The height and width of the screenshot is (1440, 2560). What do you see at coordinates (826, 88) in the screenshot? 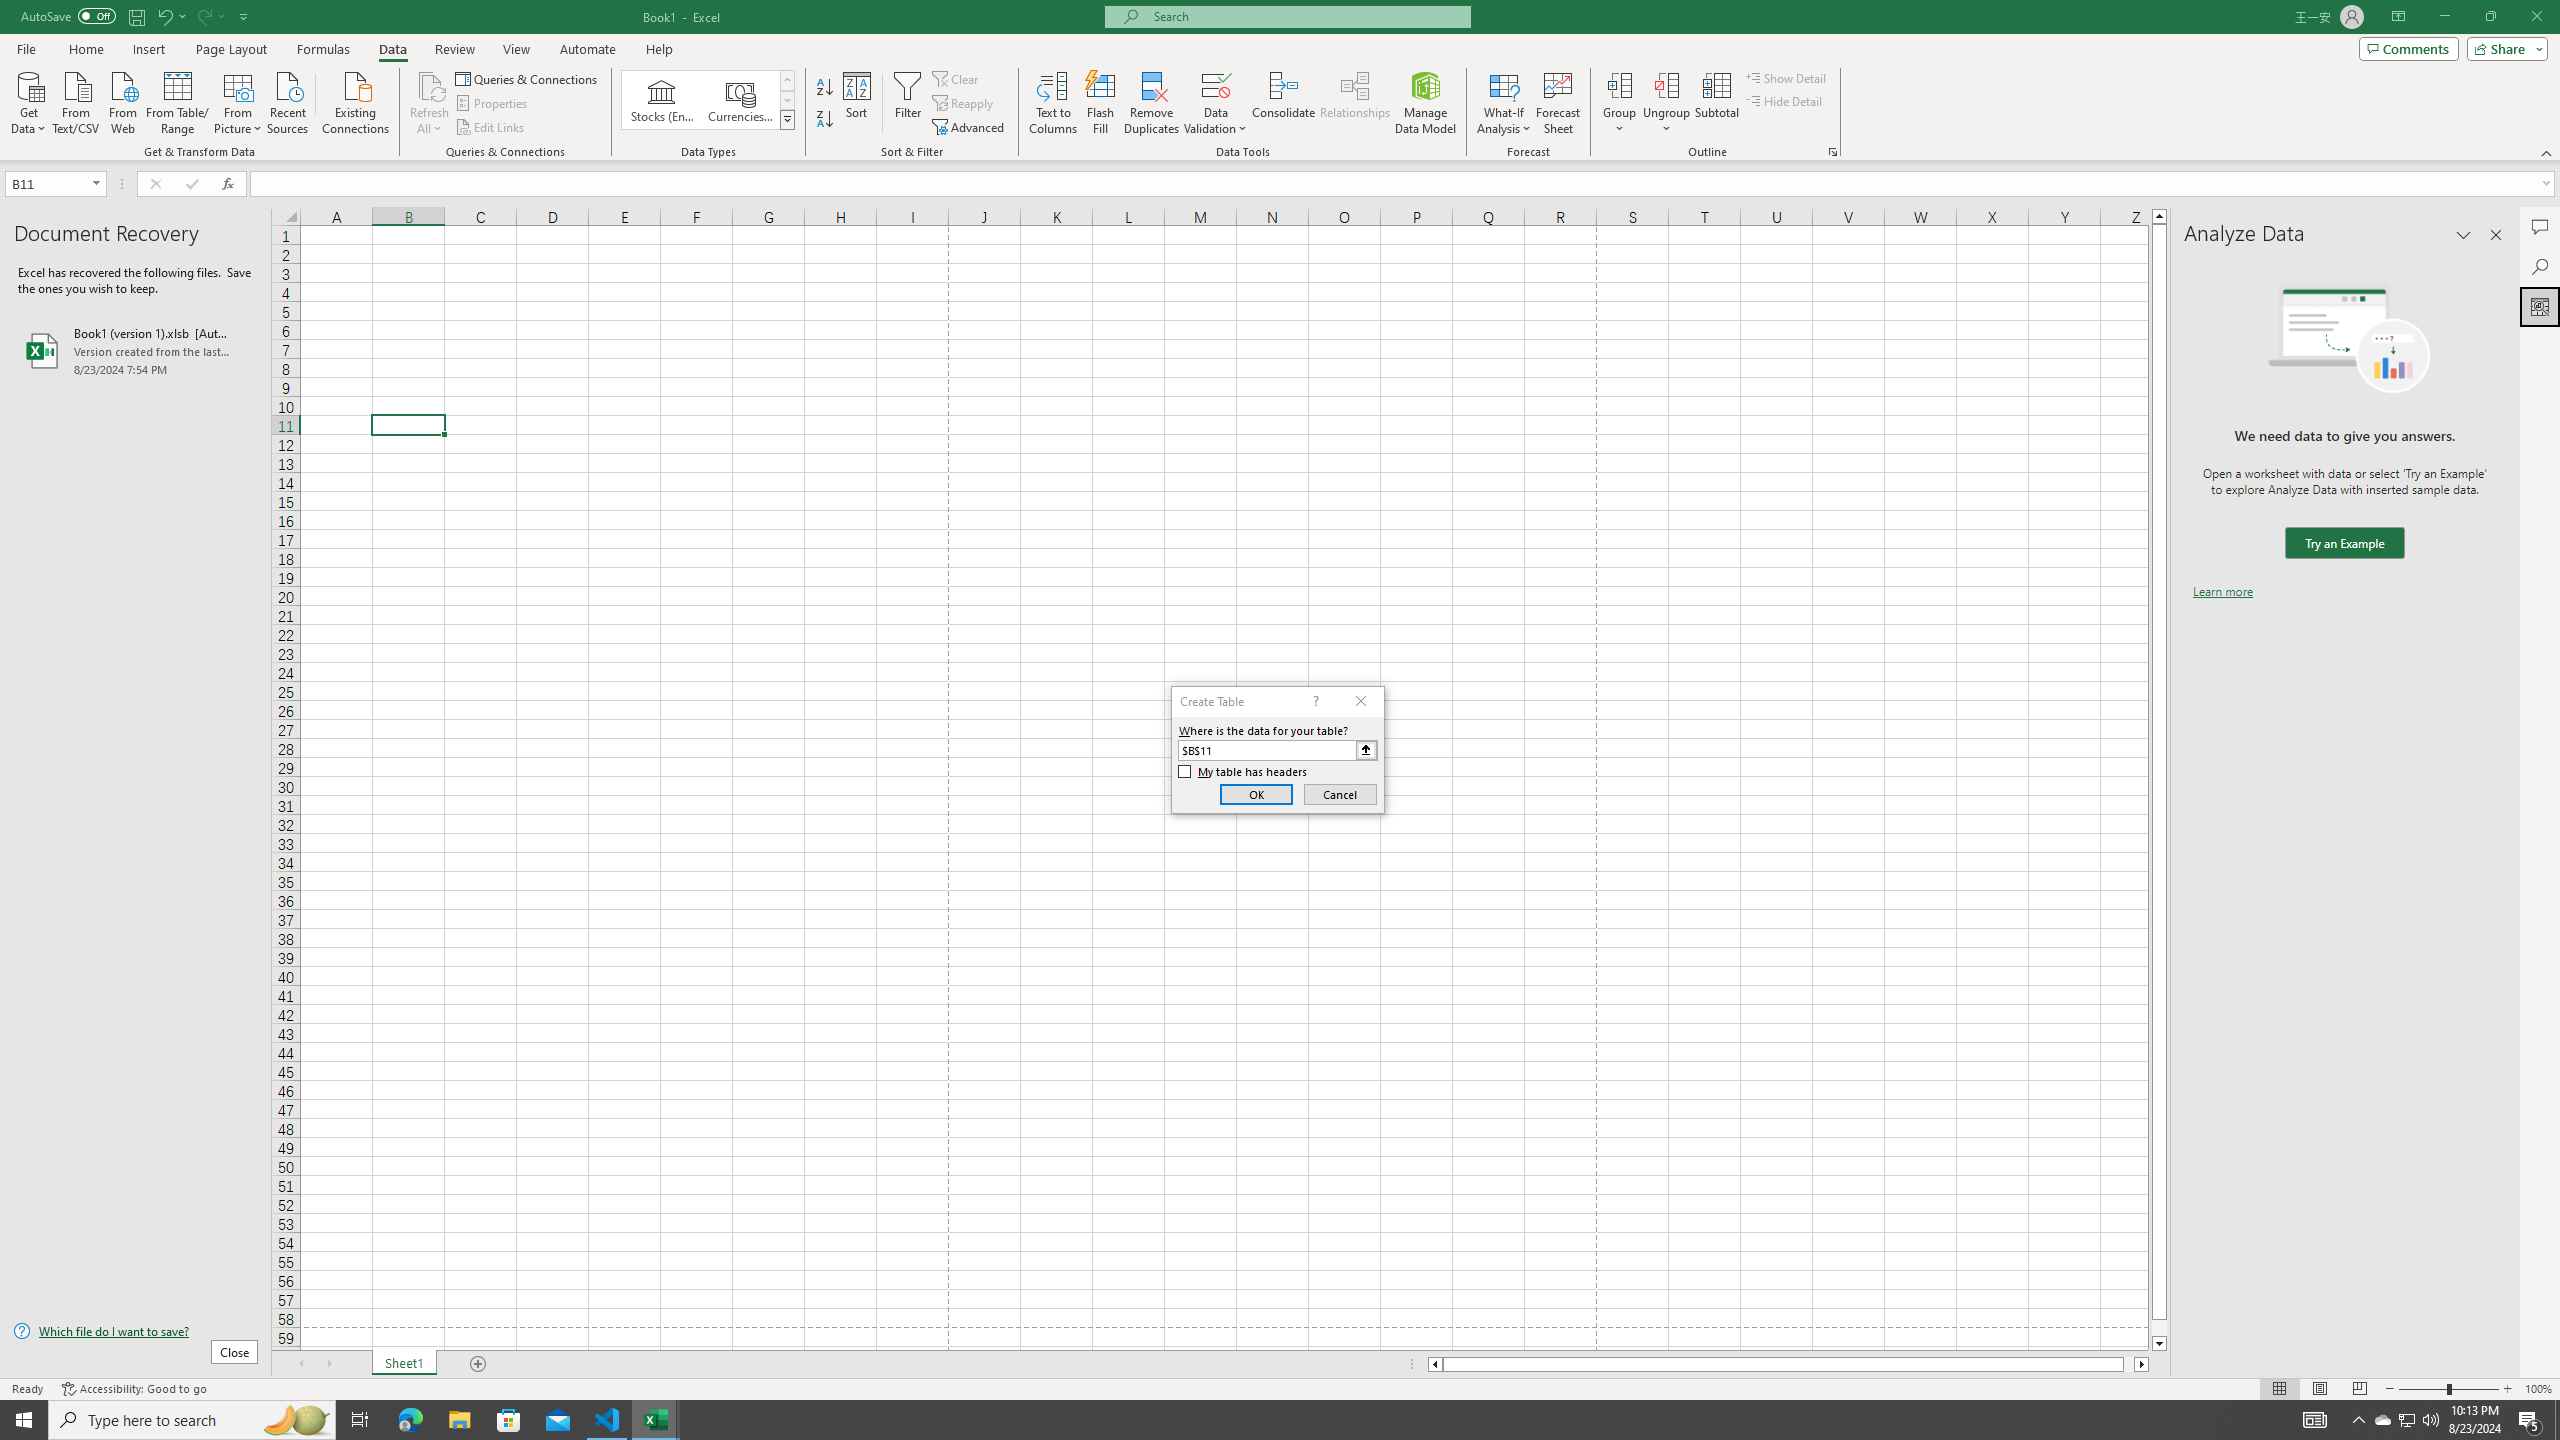
I see `Sort A to Z` at bounding box center [826, 88].